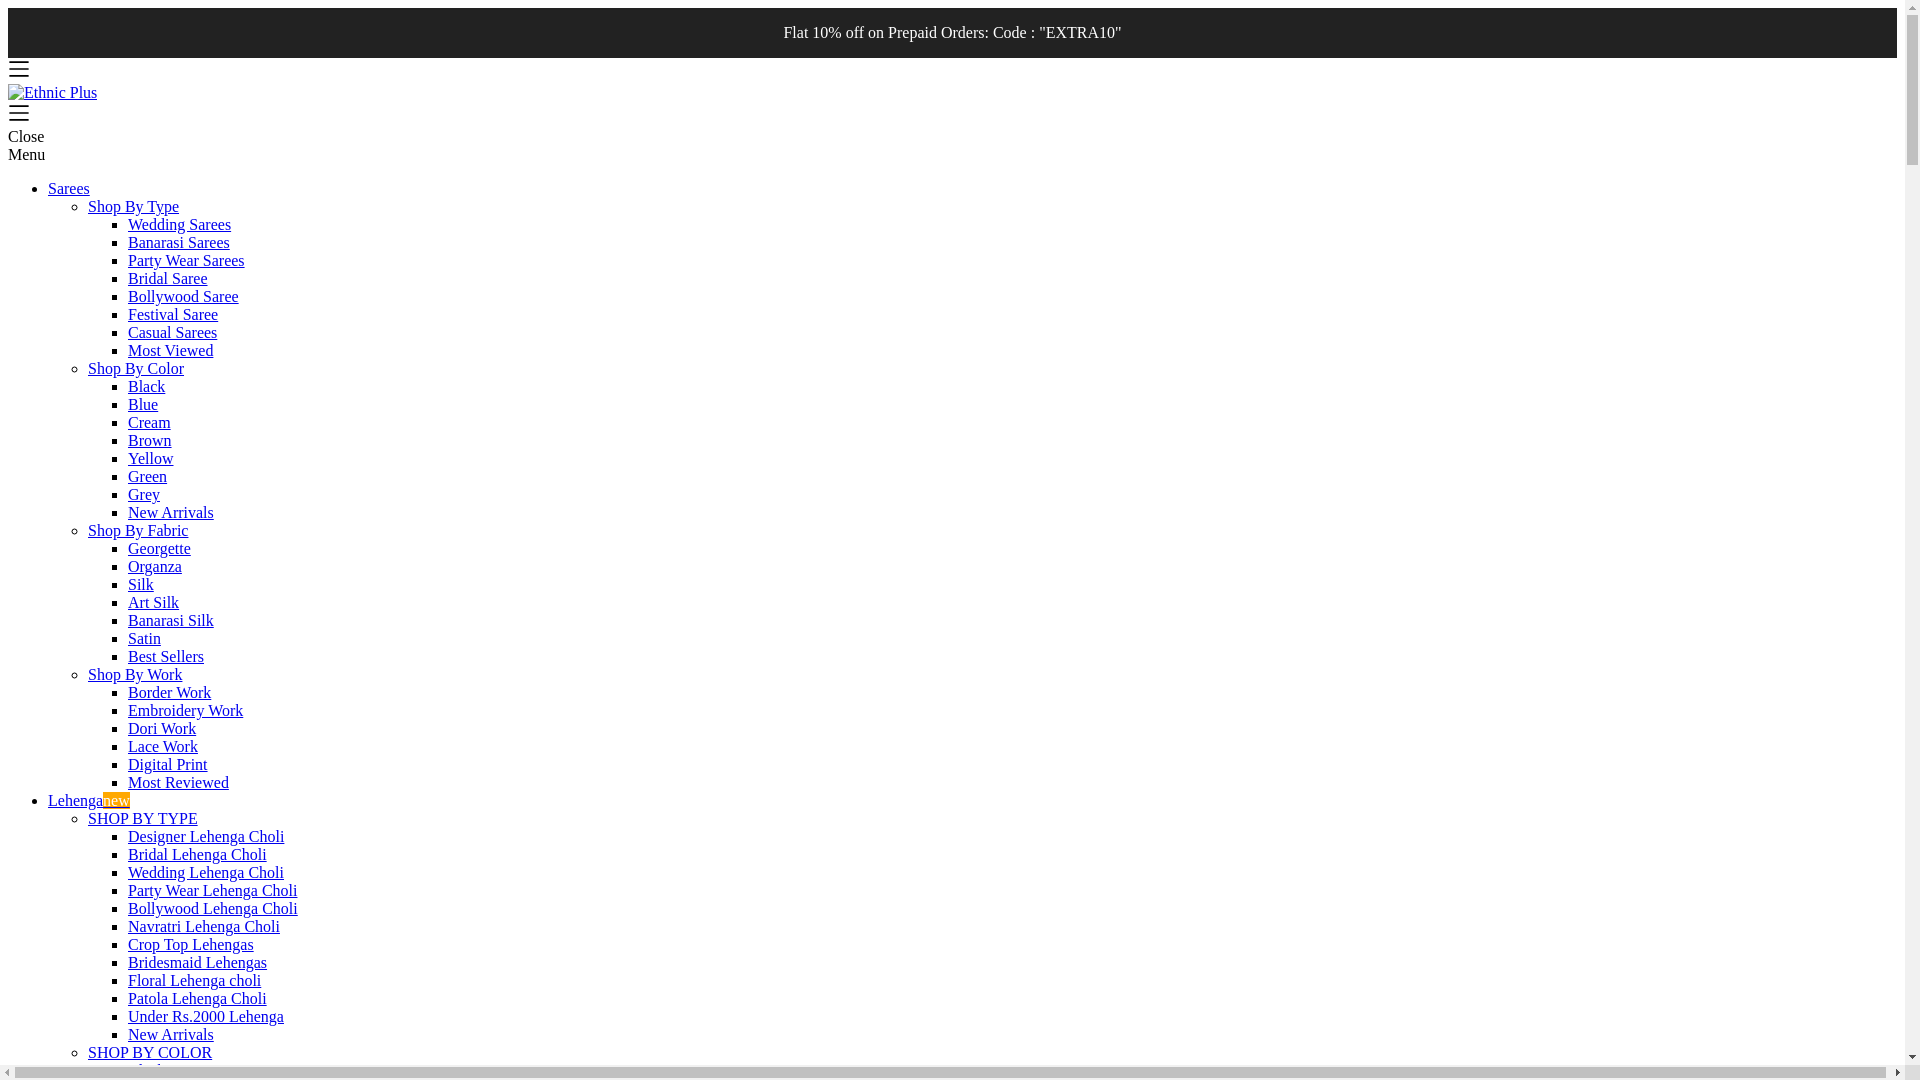 This screenshot has height=1080, width=1920. Describe the element at coordinates (69, 188) in the screenshot. I see `Sarees` at that location.